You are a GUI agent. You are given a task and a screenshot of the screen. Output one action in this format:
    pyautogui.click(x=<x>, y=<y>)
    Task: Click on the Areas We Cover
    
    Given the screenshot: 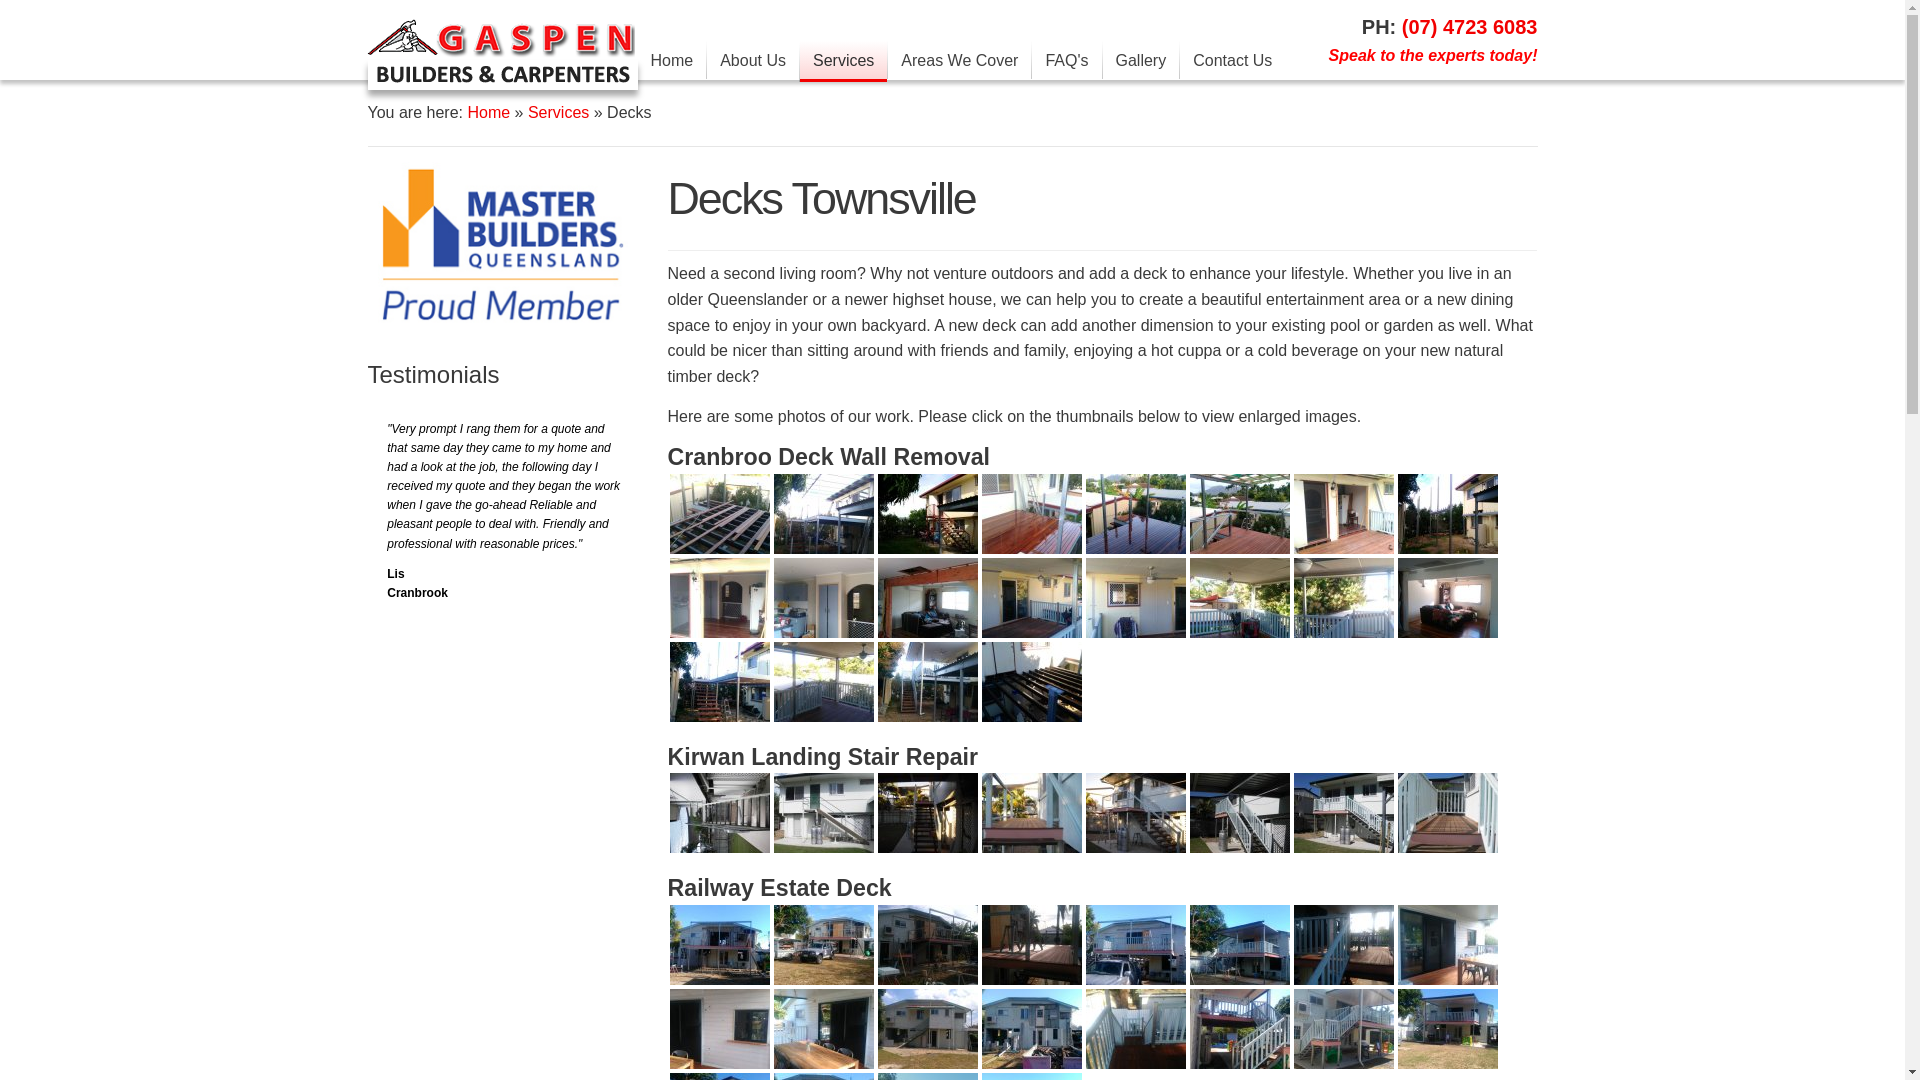 What is the action you would take?
    pyautogui.click(x=960, y=60)
    